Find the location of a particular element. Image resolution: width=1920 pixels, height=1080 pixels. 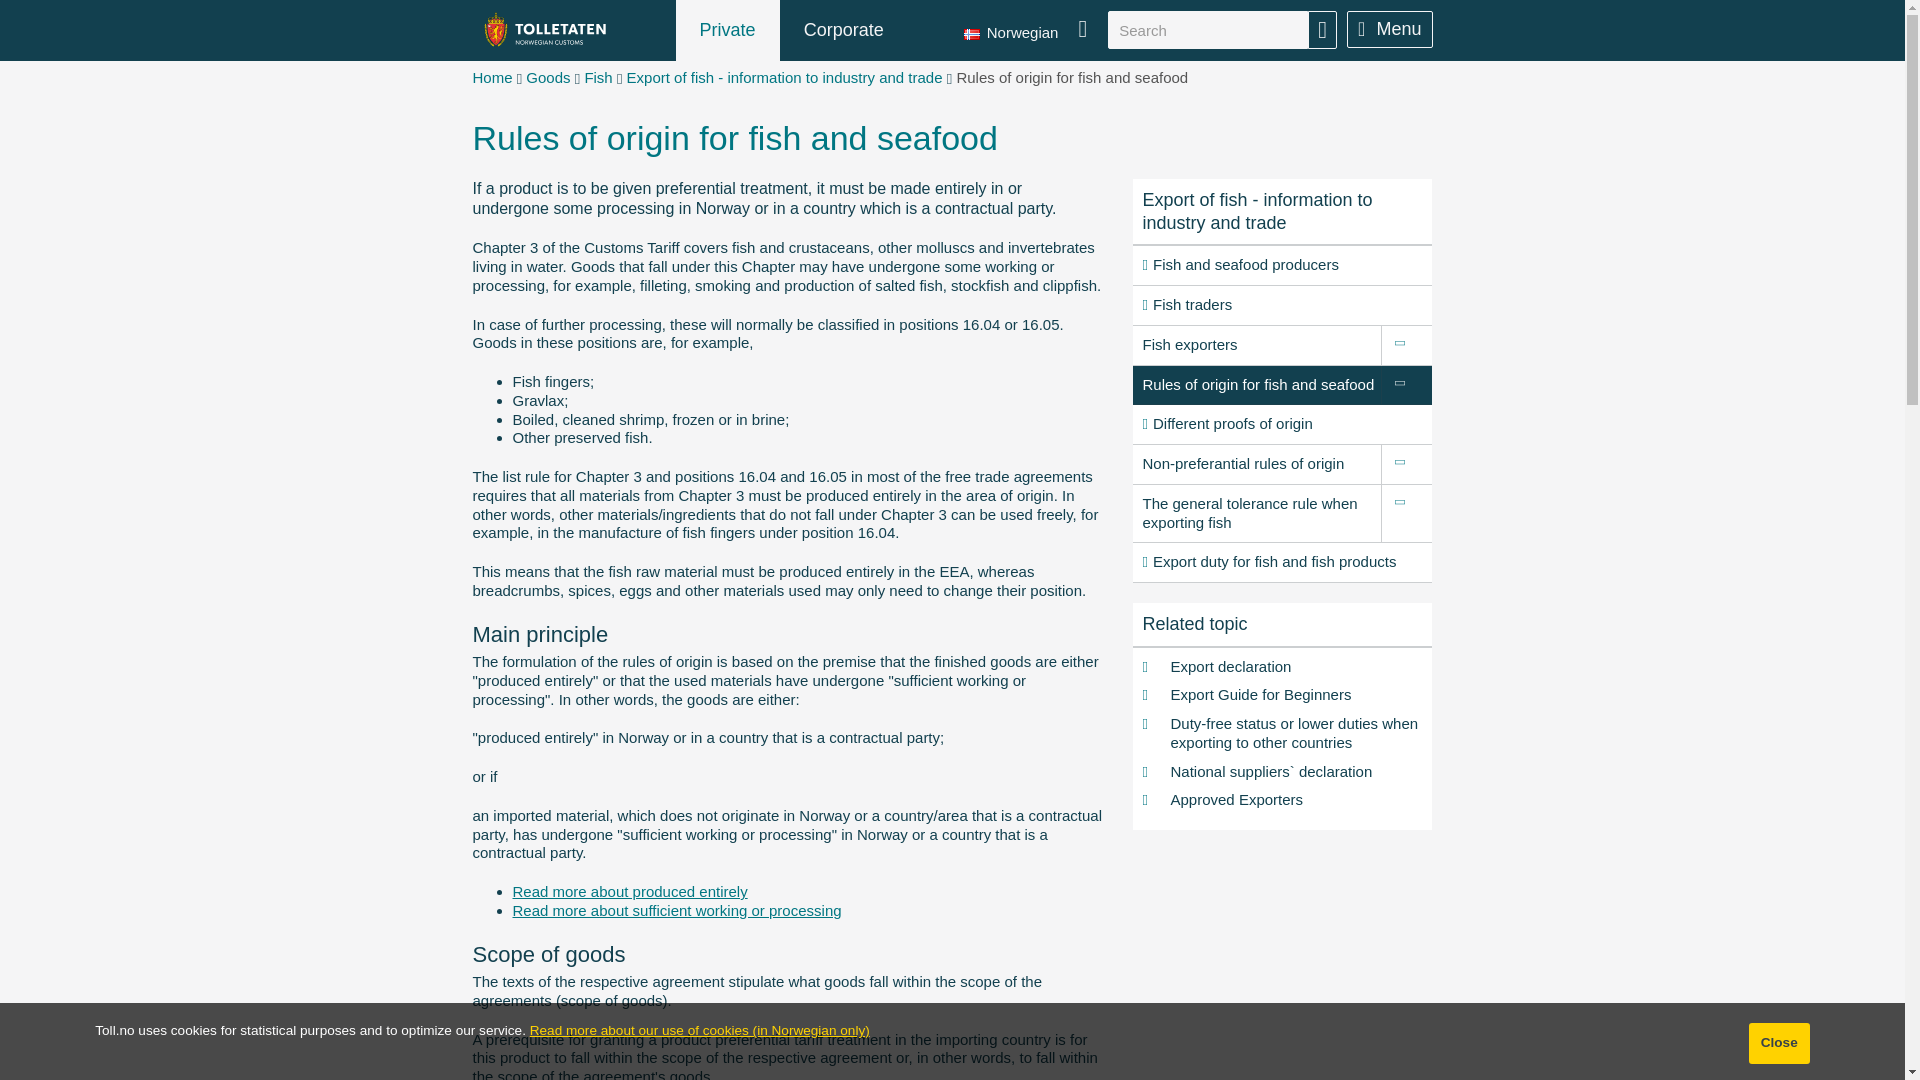

Search is located at coordinates (1207, 29).